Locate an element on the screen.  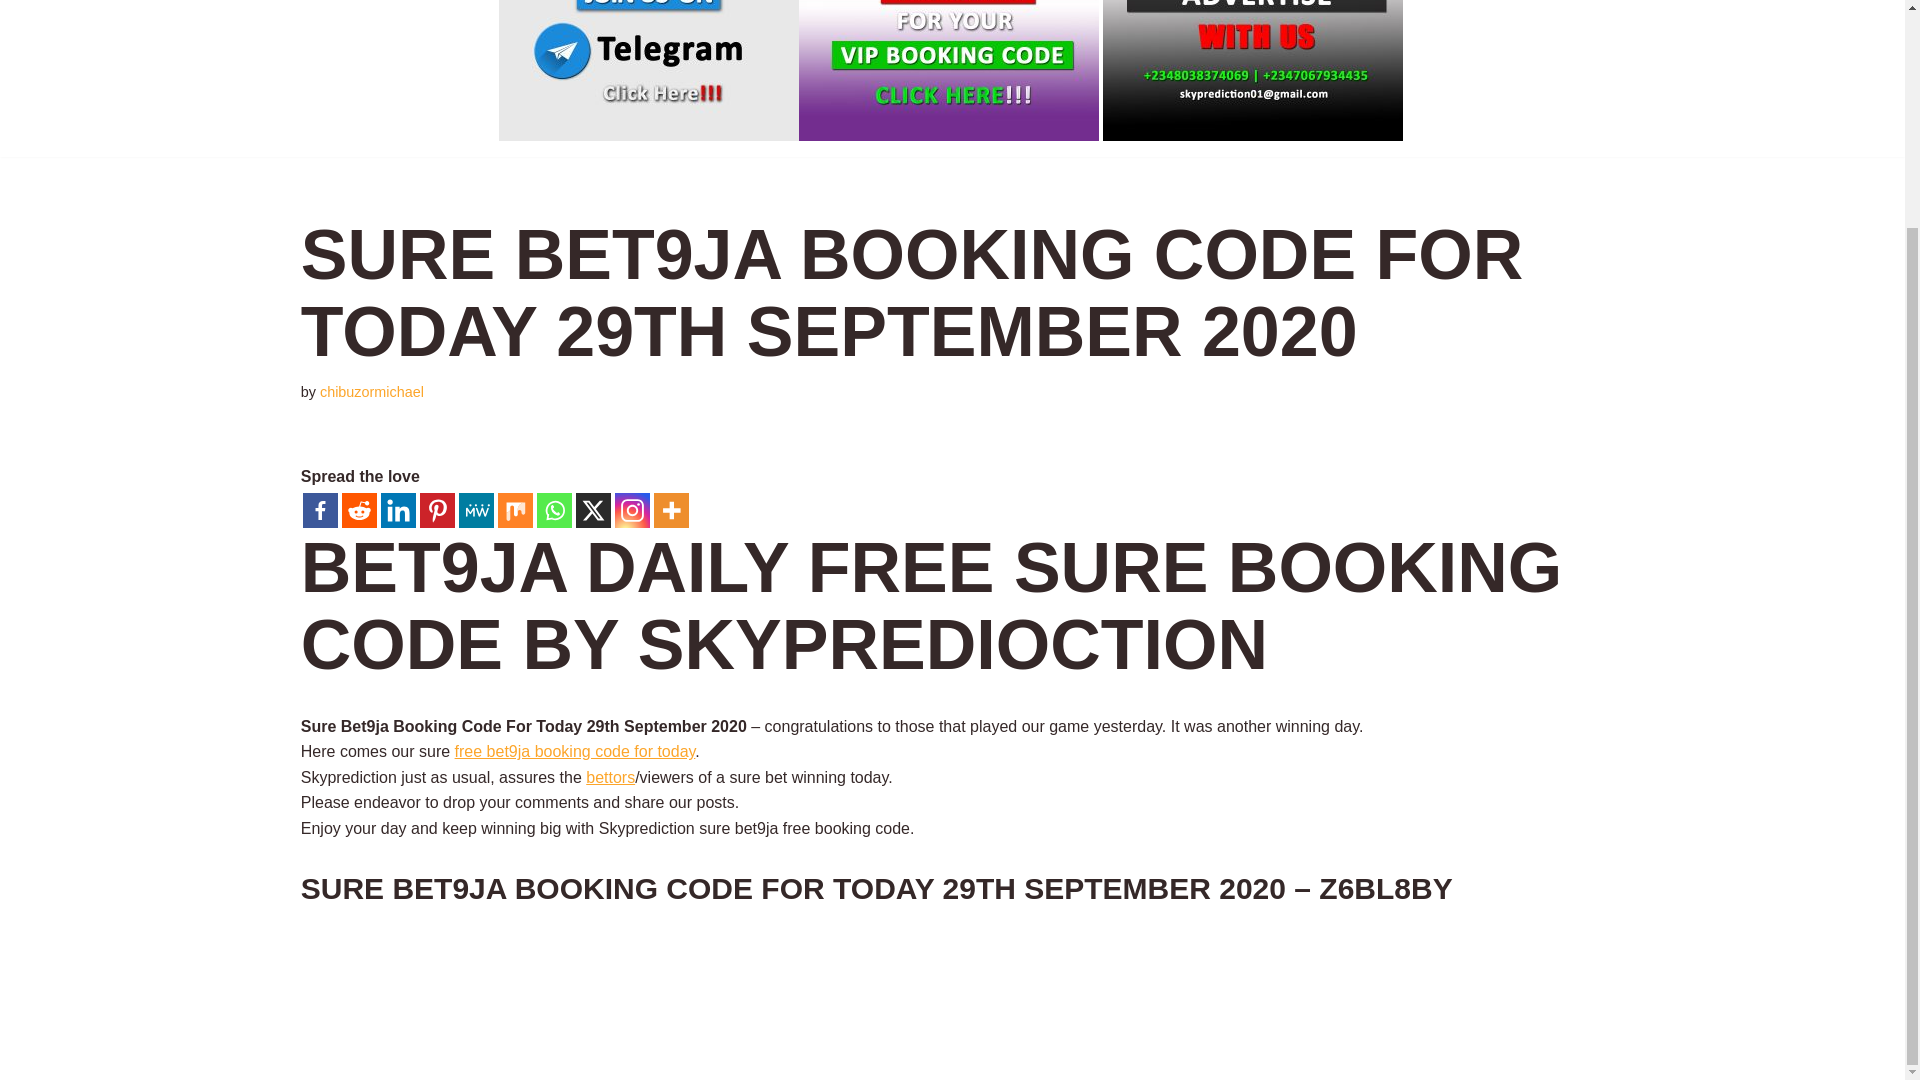
Pinterest is located at coordinates (438, 510).